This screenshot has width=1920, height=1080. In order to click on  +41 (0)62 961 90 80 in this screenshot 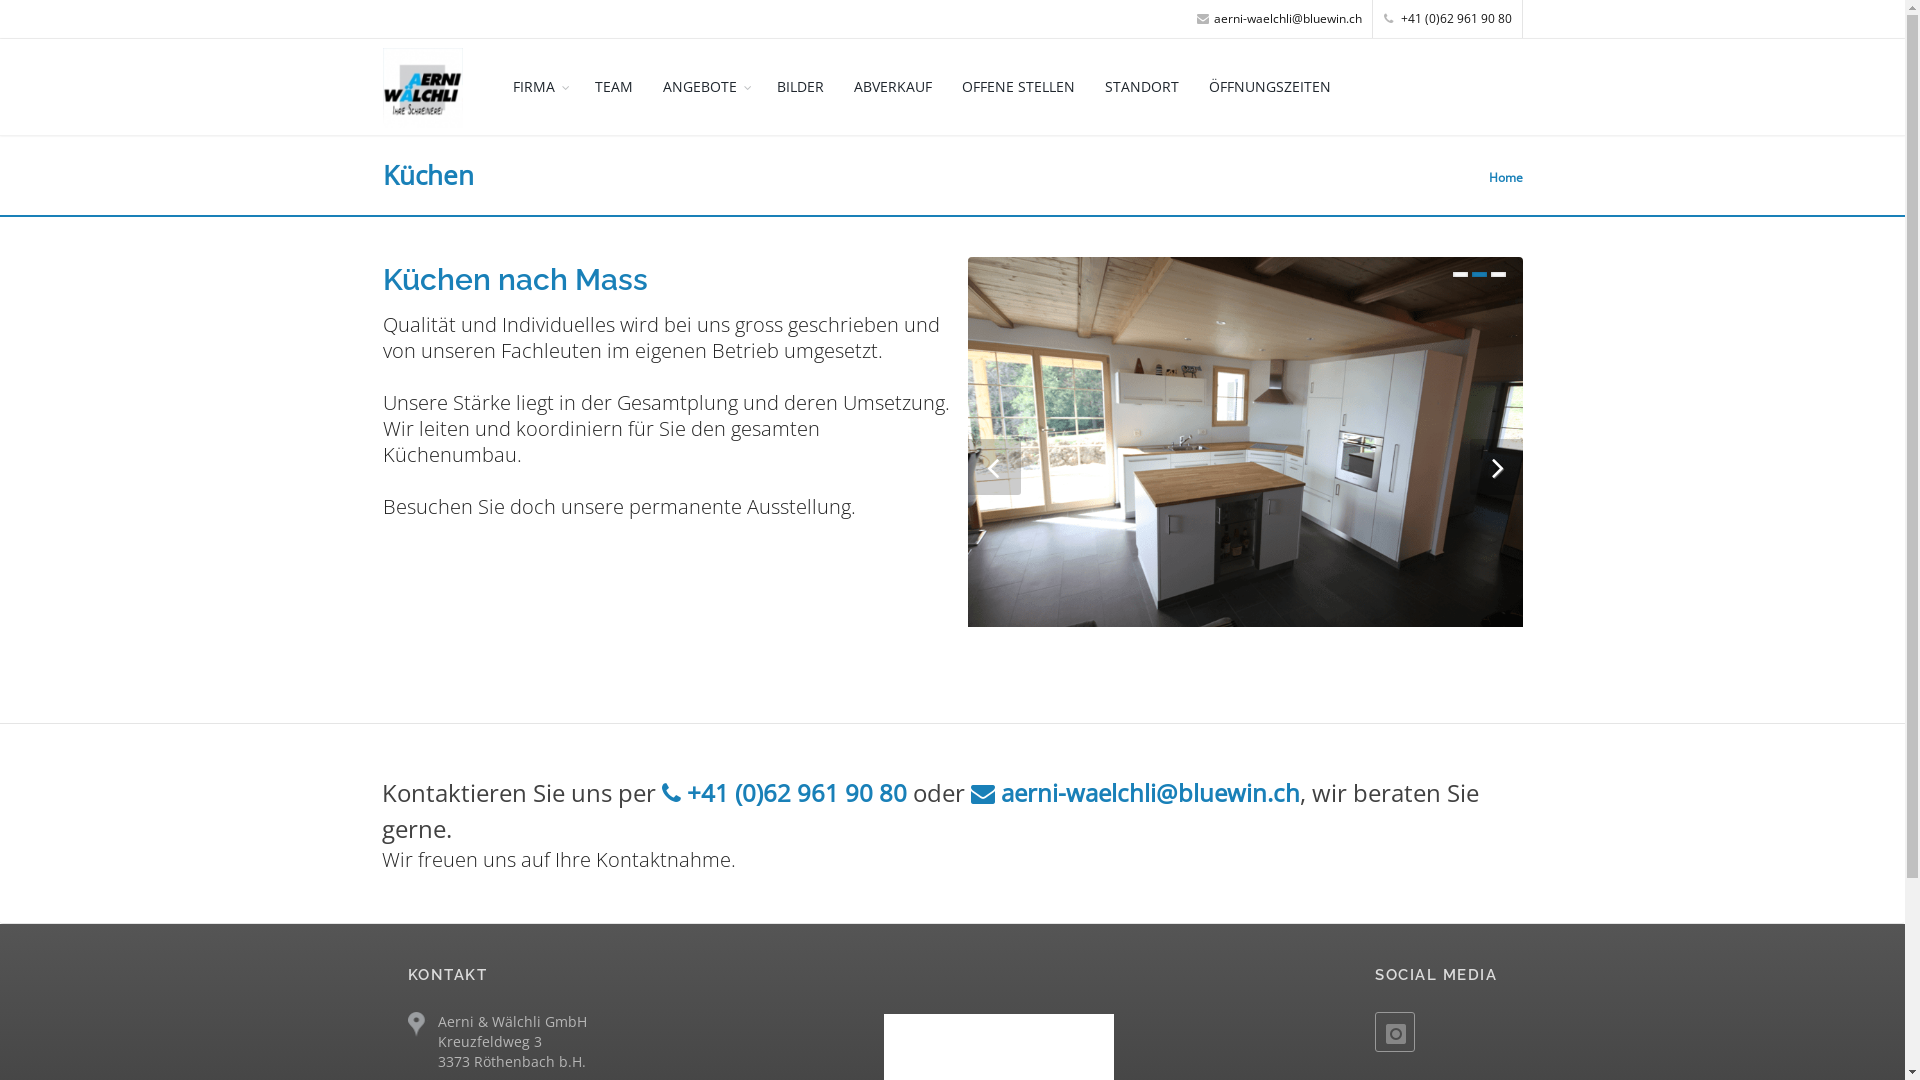, I will do `click(1448, 19)`.